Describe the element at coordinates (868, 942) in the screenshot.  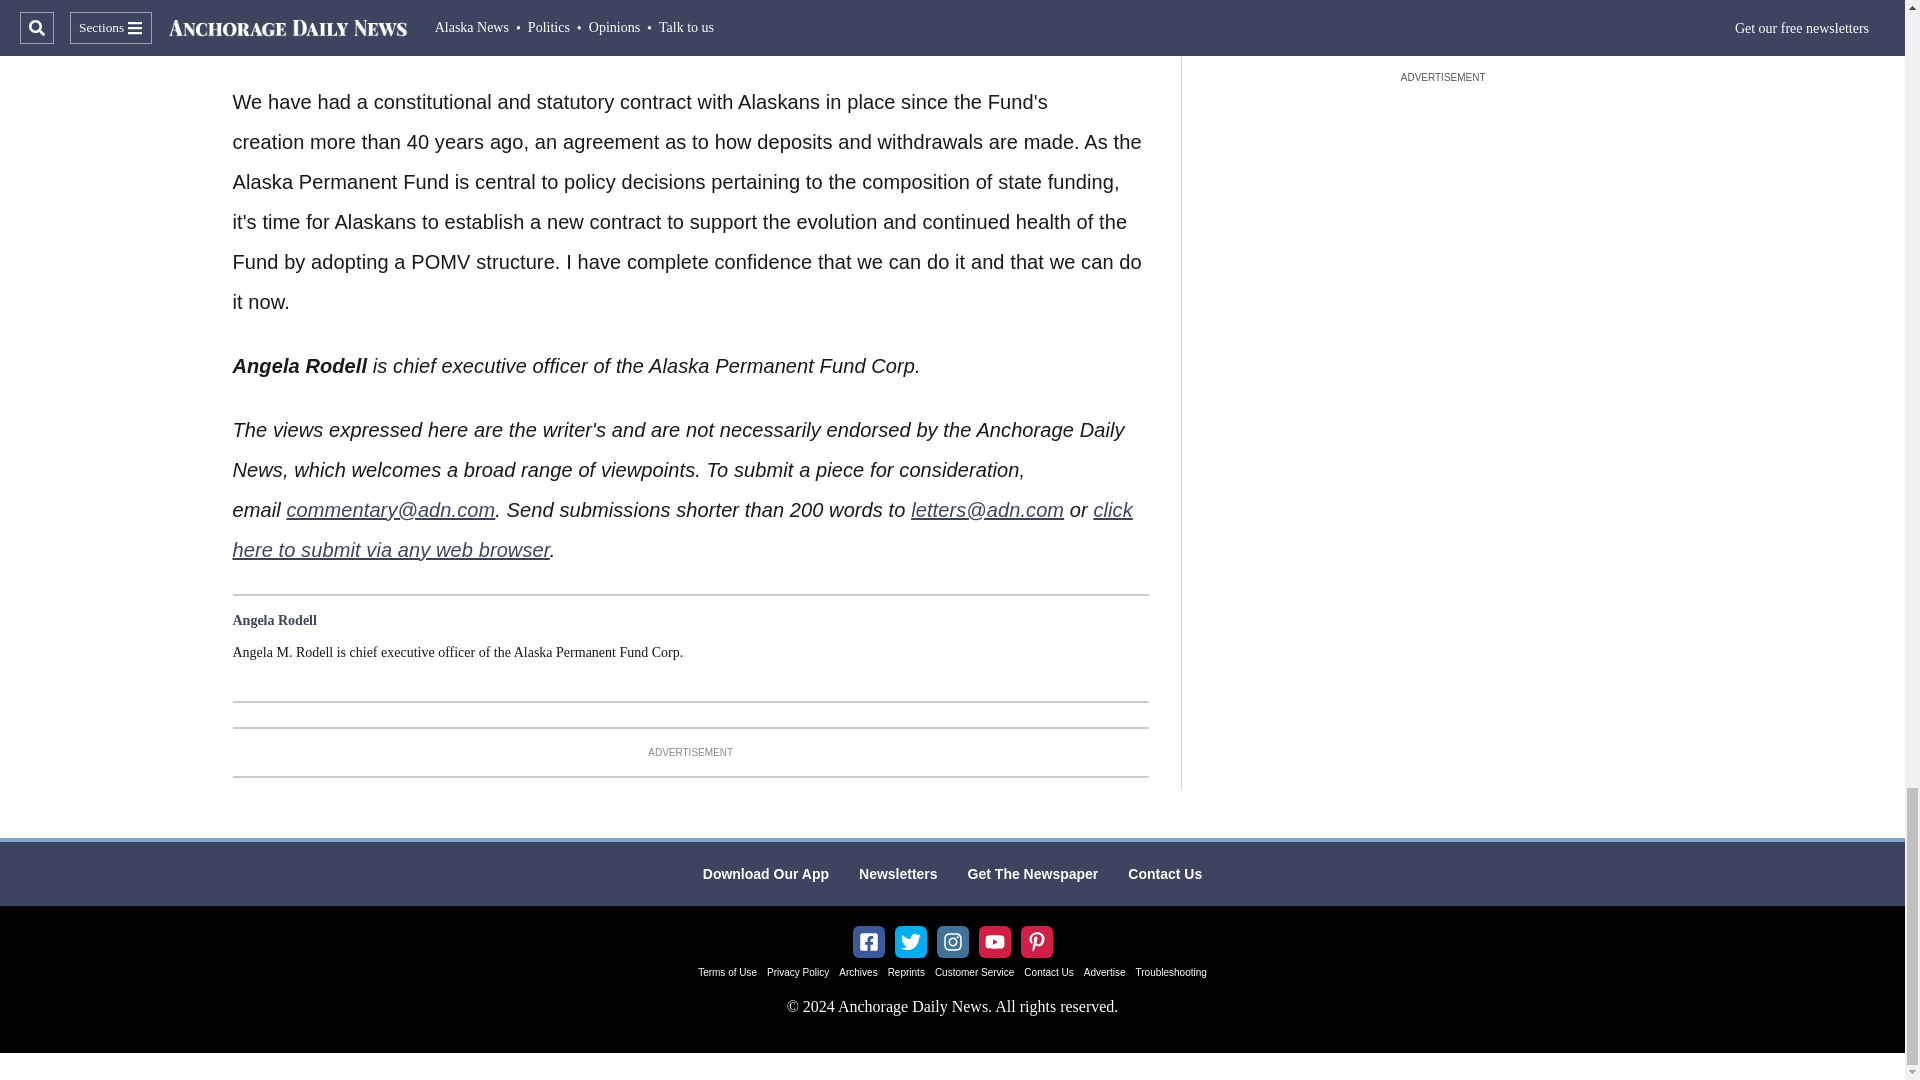
I see `Facebook IconAnchorage Daily News Facebook Page` at that location.